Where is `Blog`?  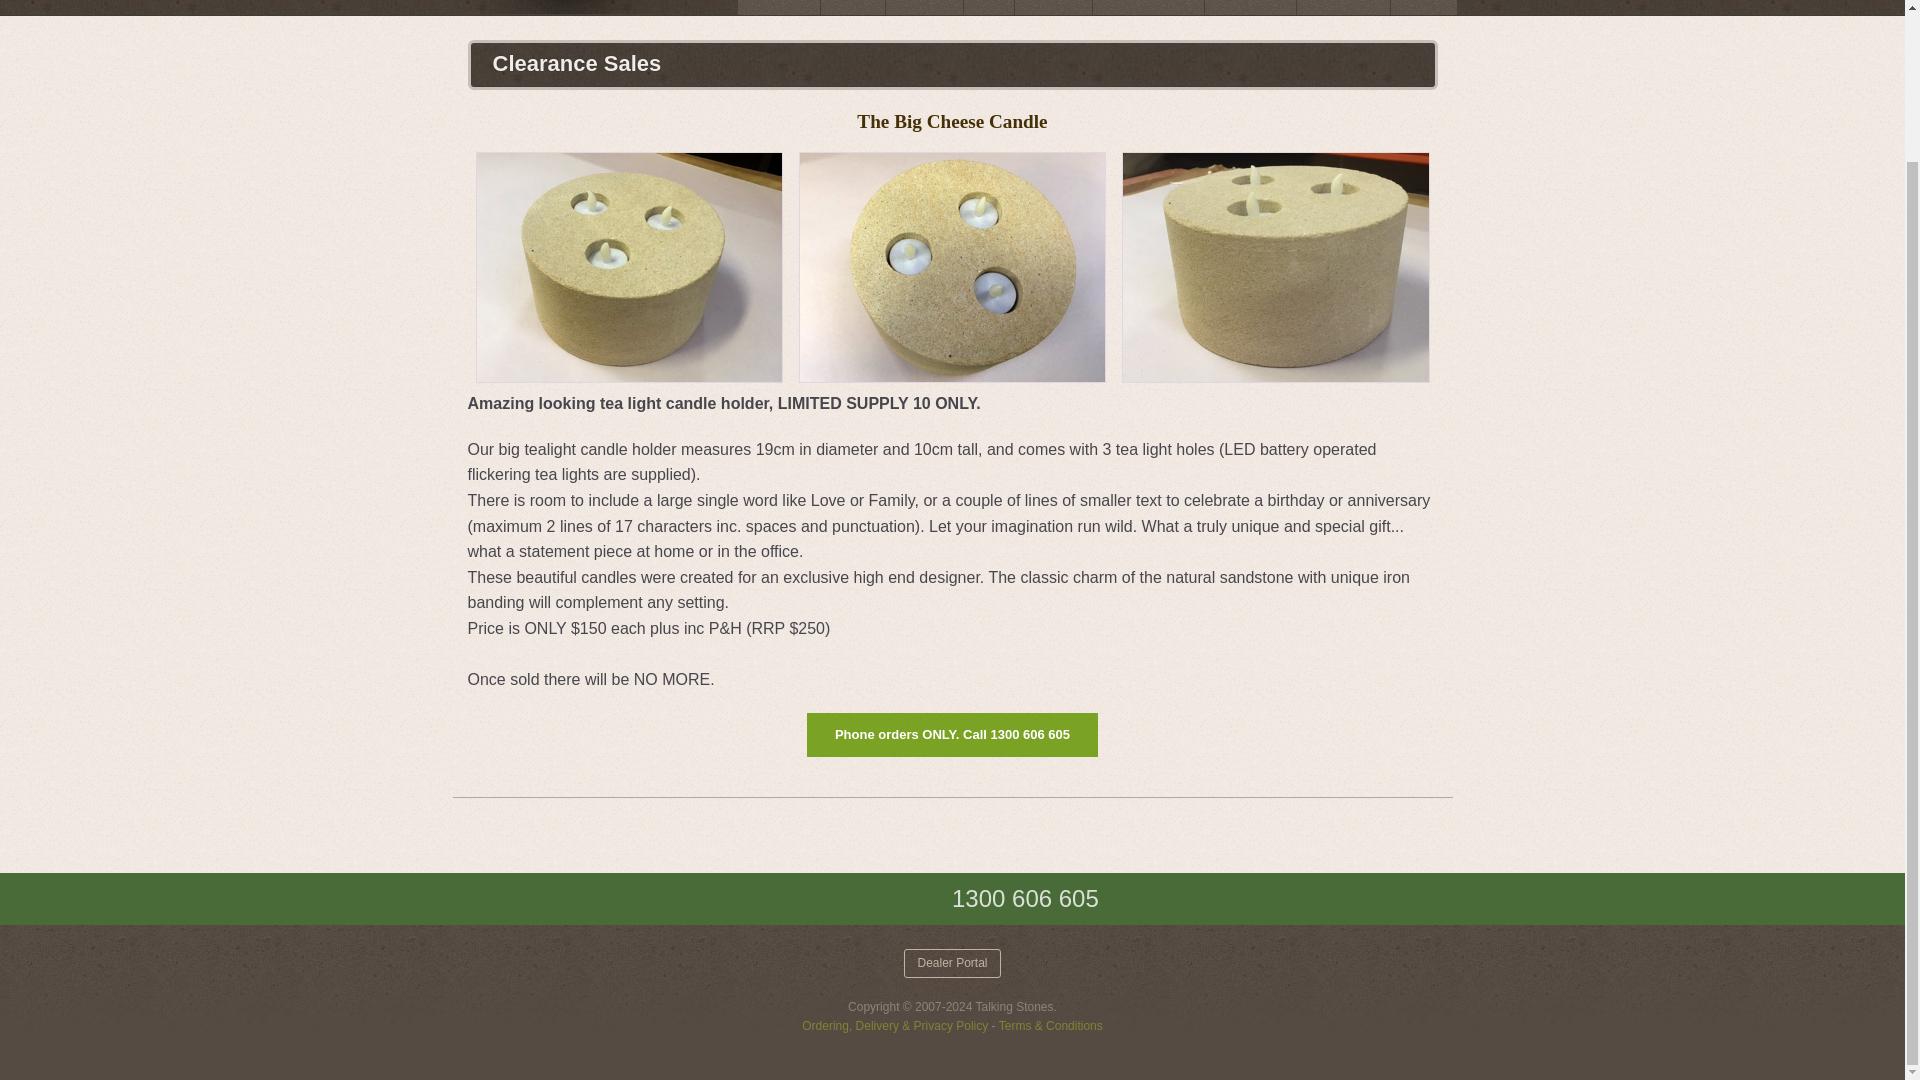
Blog is located at coordinates (988, 8).